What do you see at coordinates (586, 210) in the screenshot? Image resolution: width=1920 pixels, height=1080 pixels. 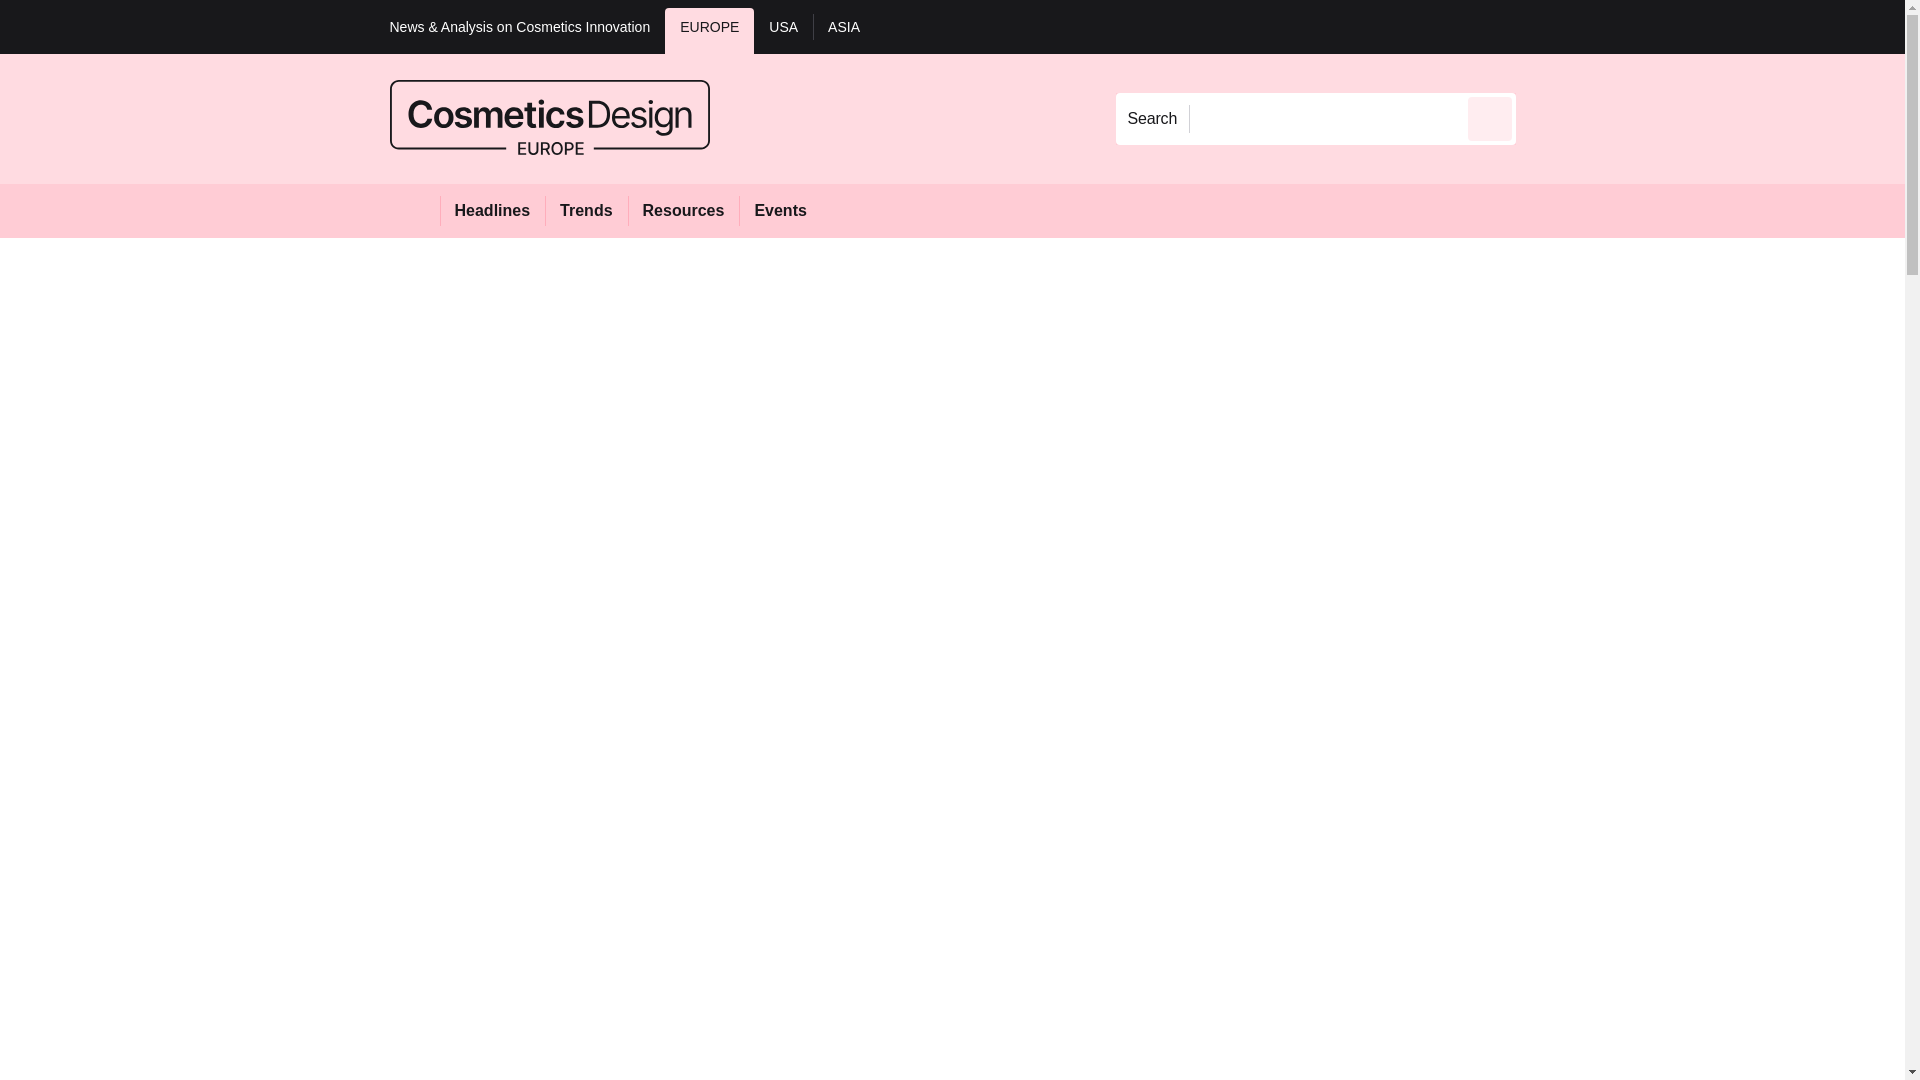 I see `Trends` at bounding box center [586, 210].